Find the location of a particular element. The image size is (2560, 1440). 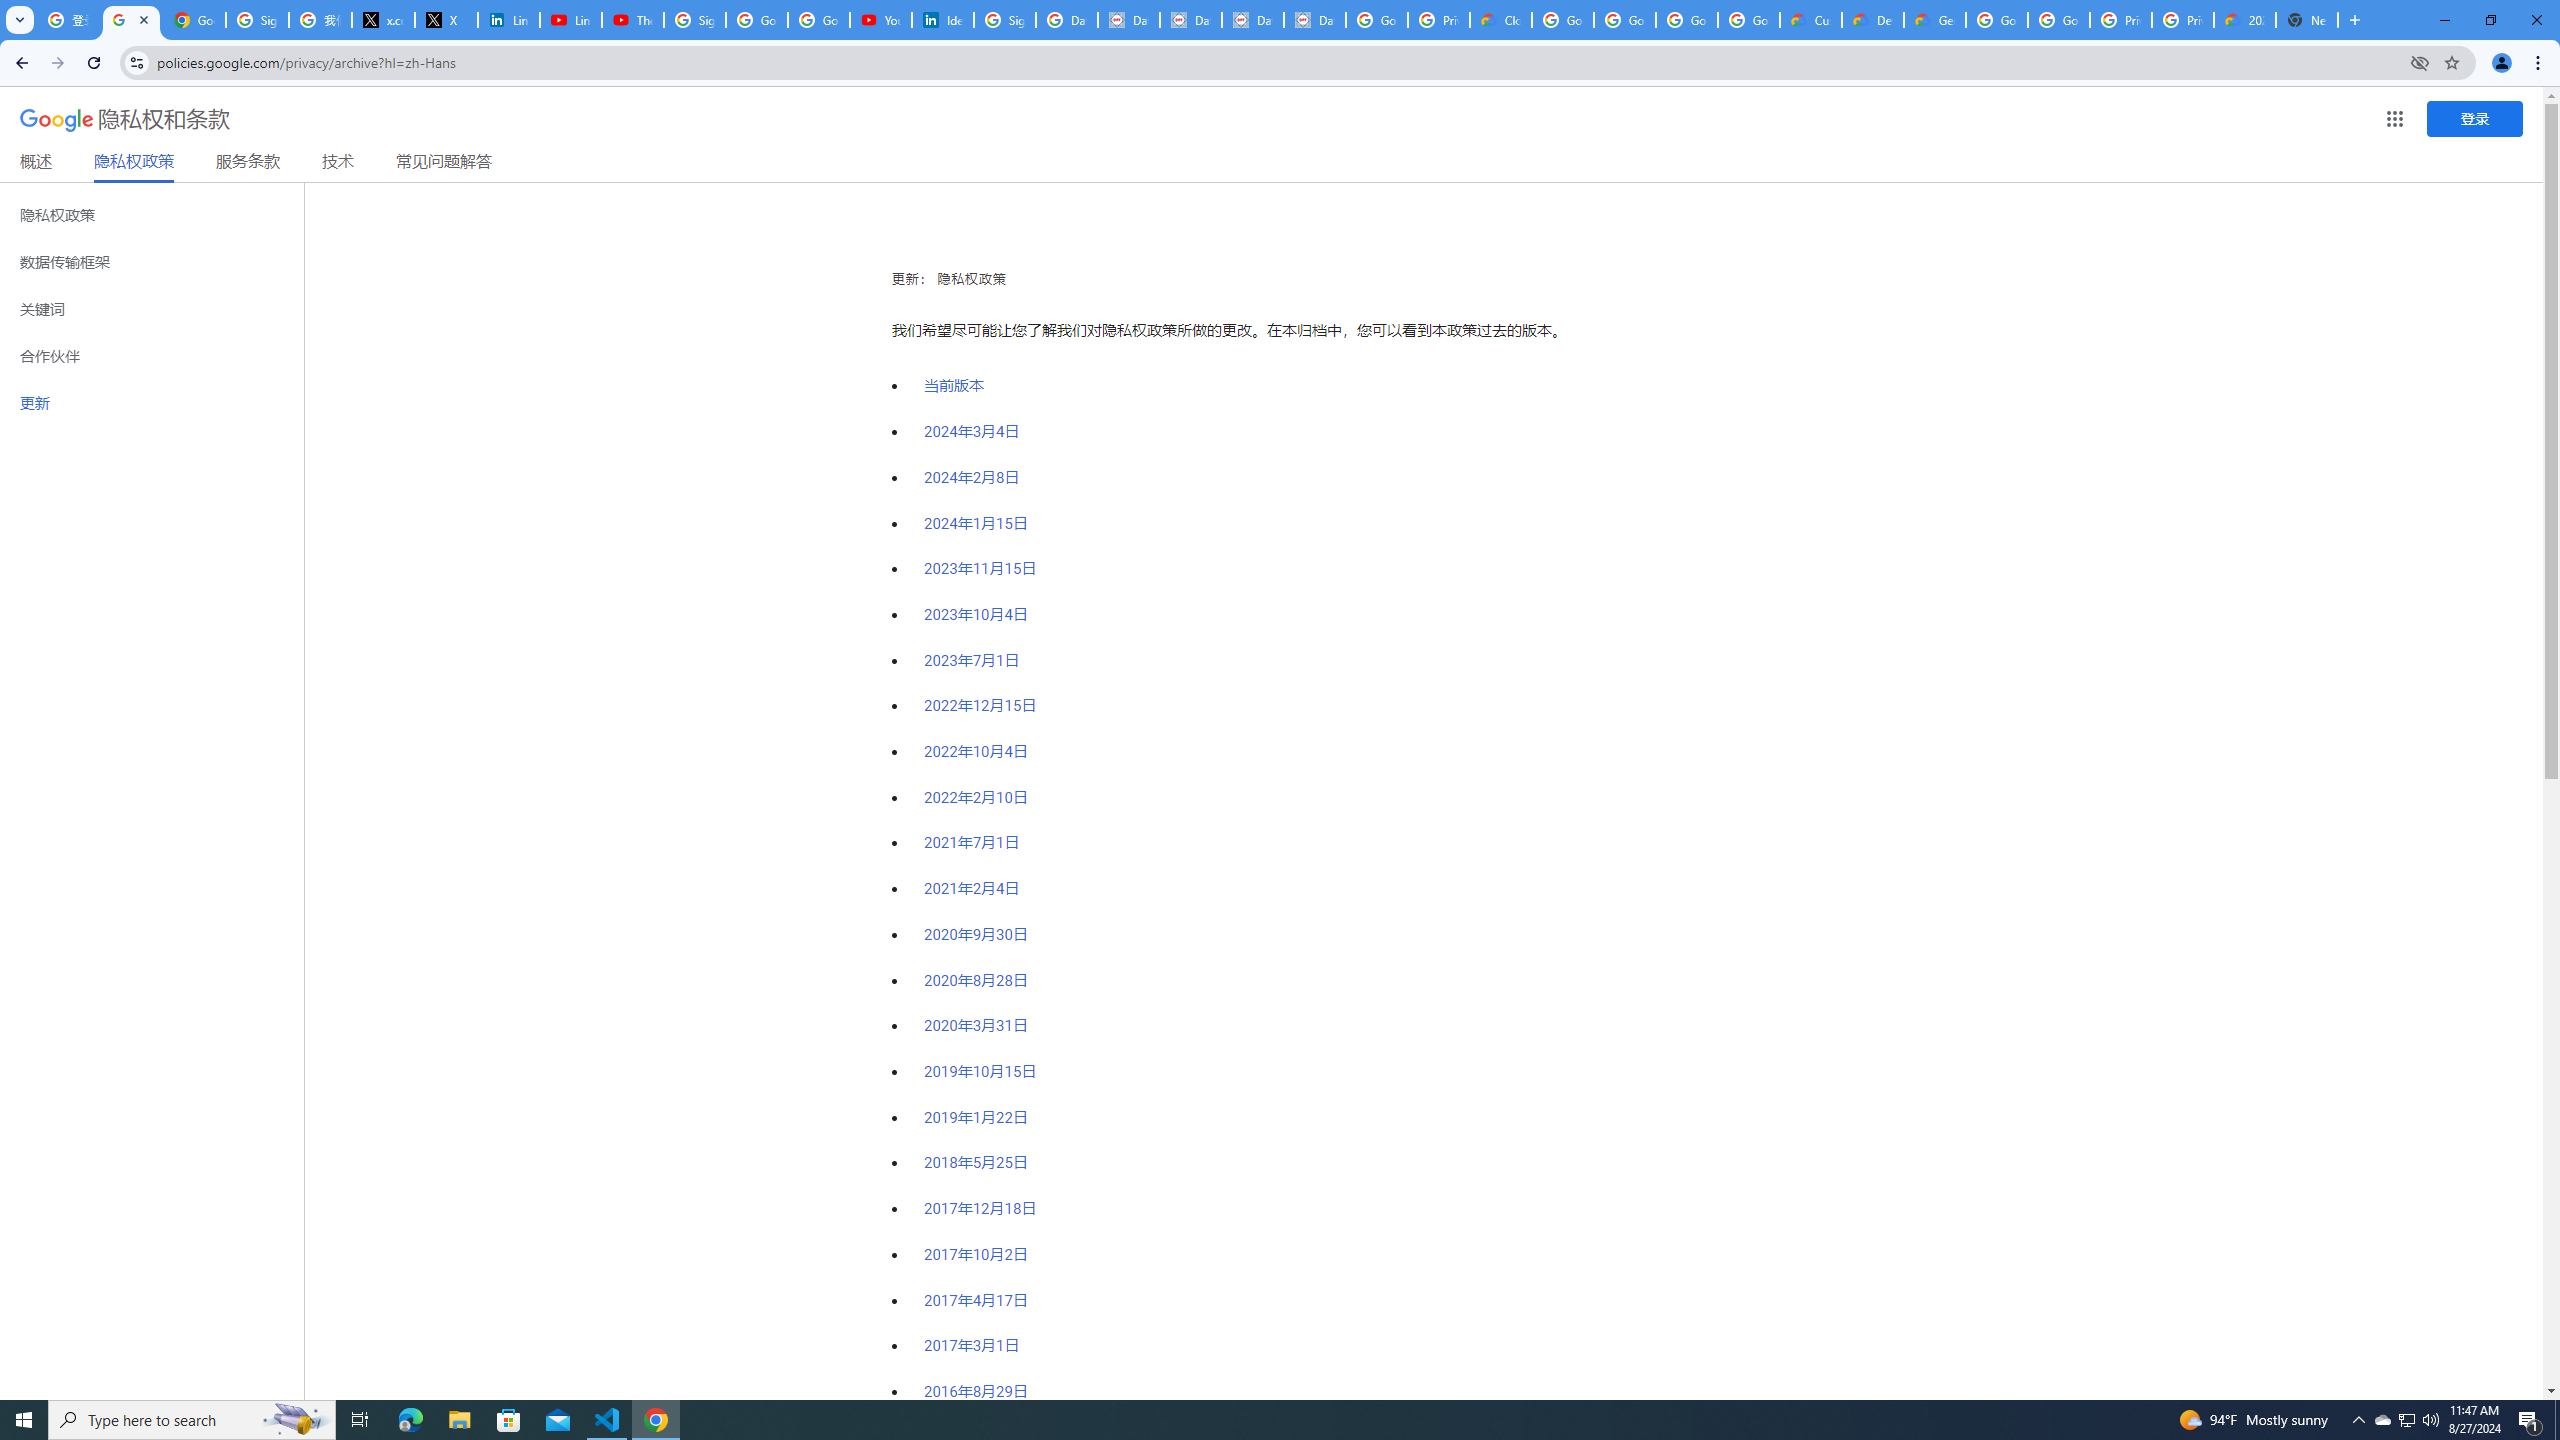

LinkedIn - YouTube is located at coordinates (570, 20).